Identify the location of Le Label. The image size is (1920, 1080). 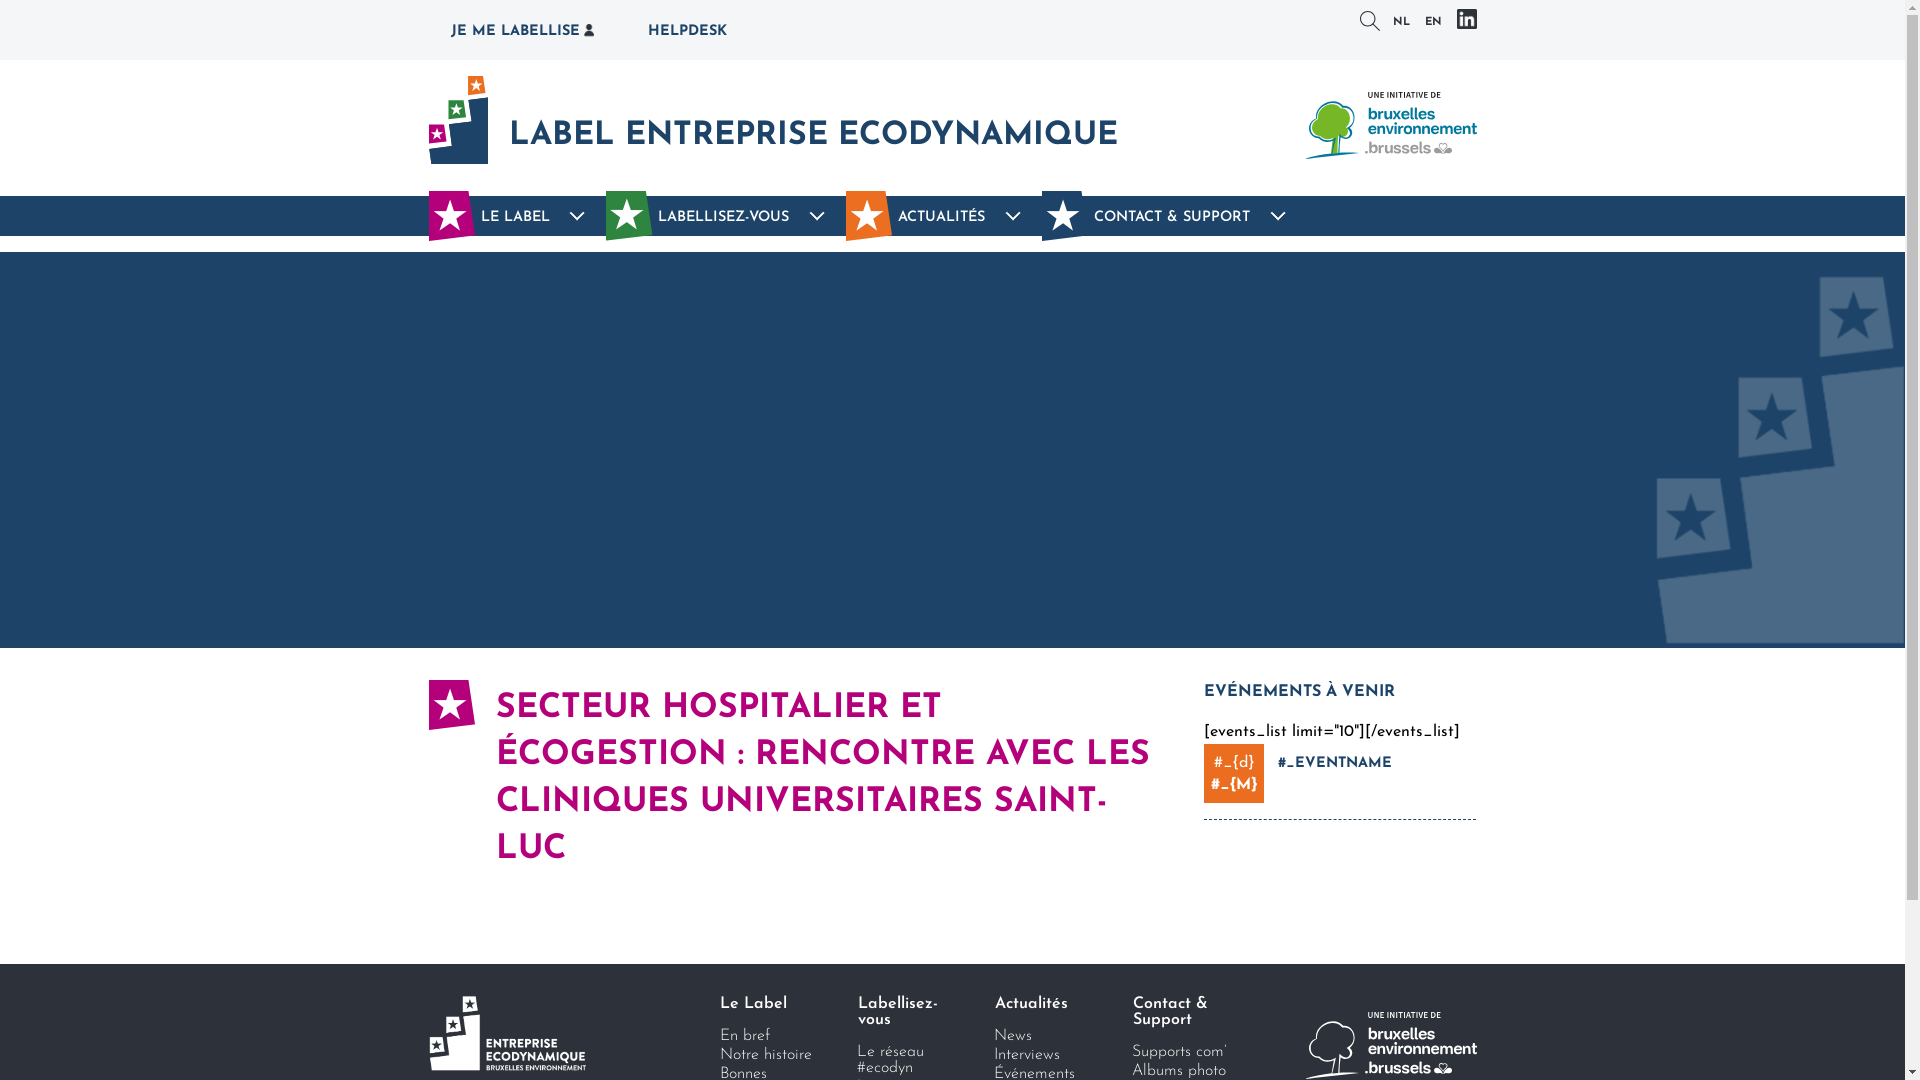
(762, 1004).